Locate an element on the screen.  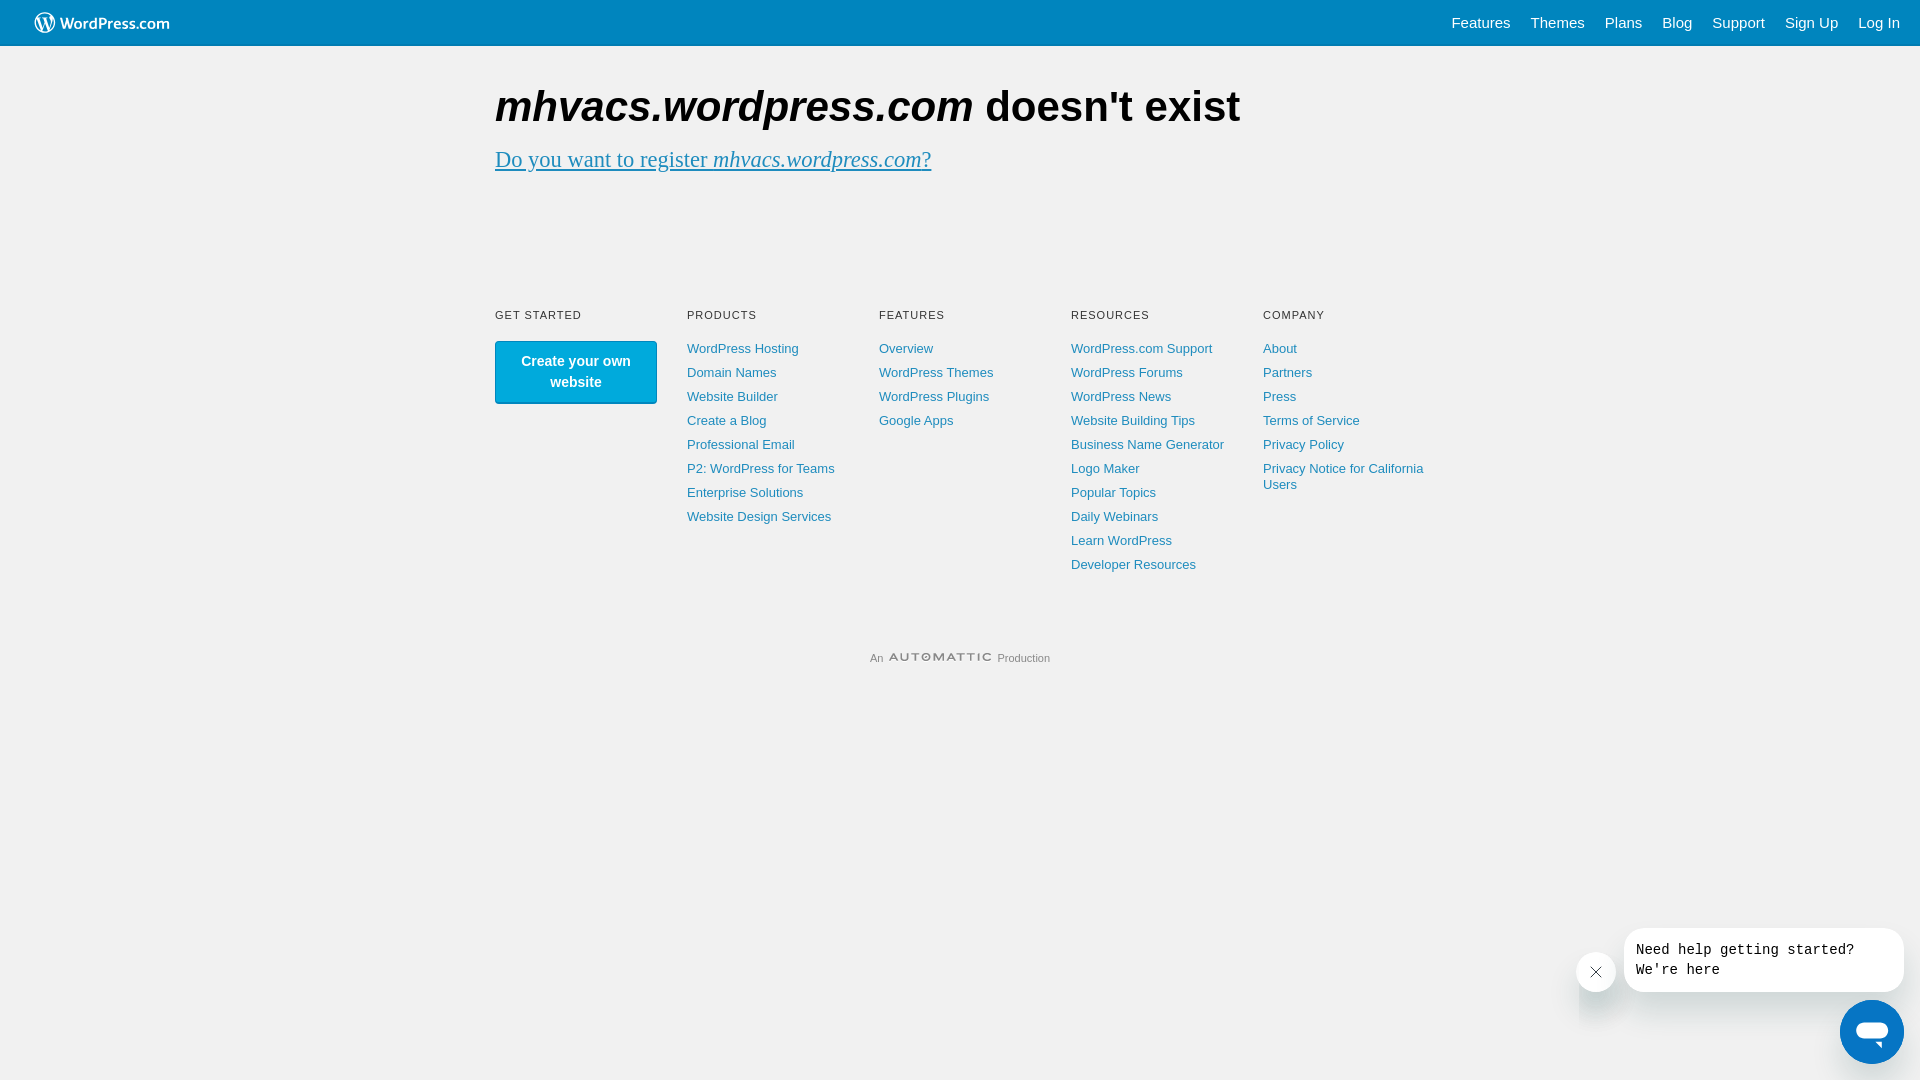
Enterprise Solutions is located at coordinates (745, 492).